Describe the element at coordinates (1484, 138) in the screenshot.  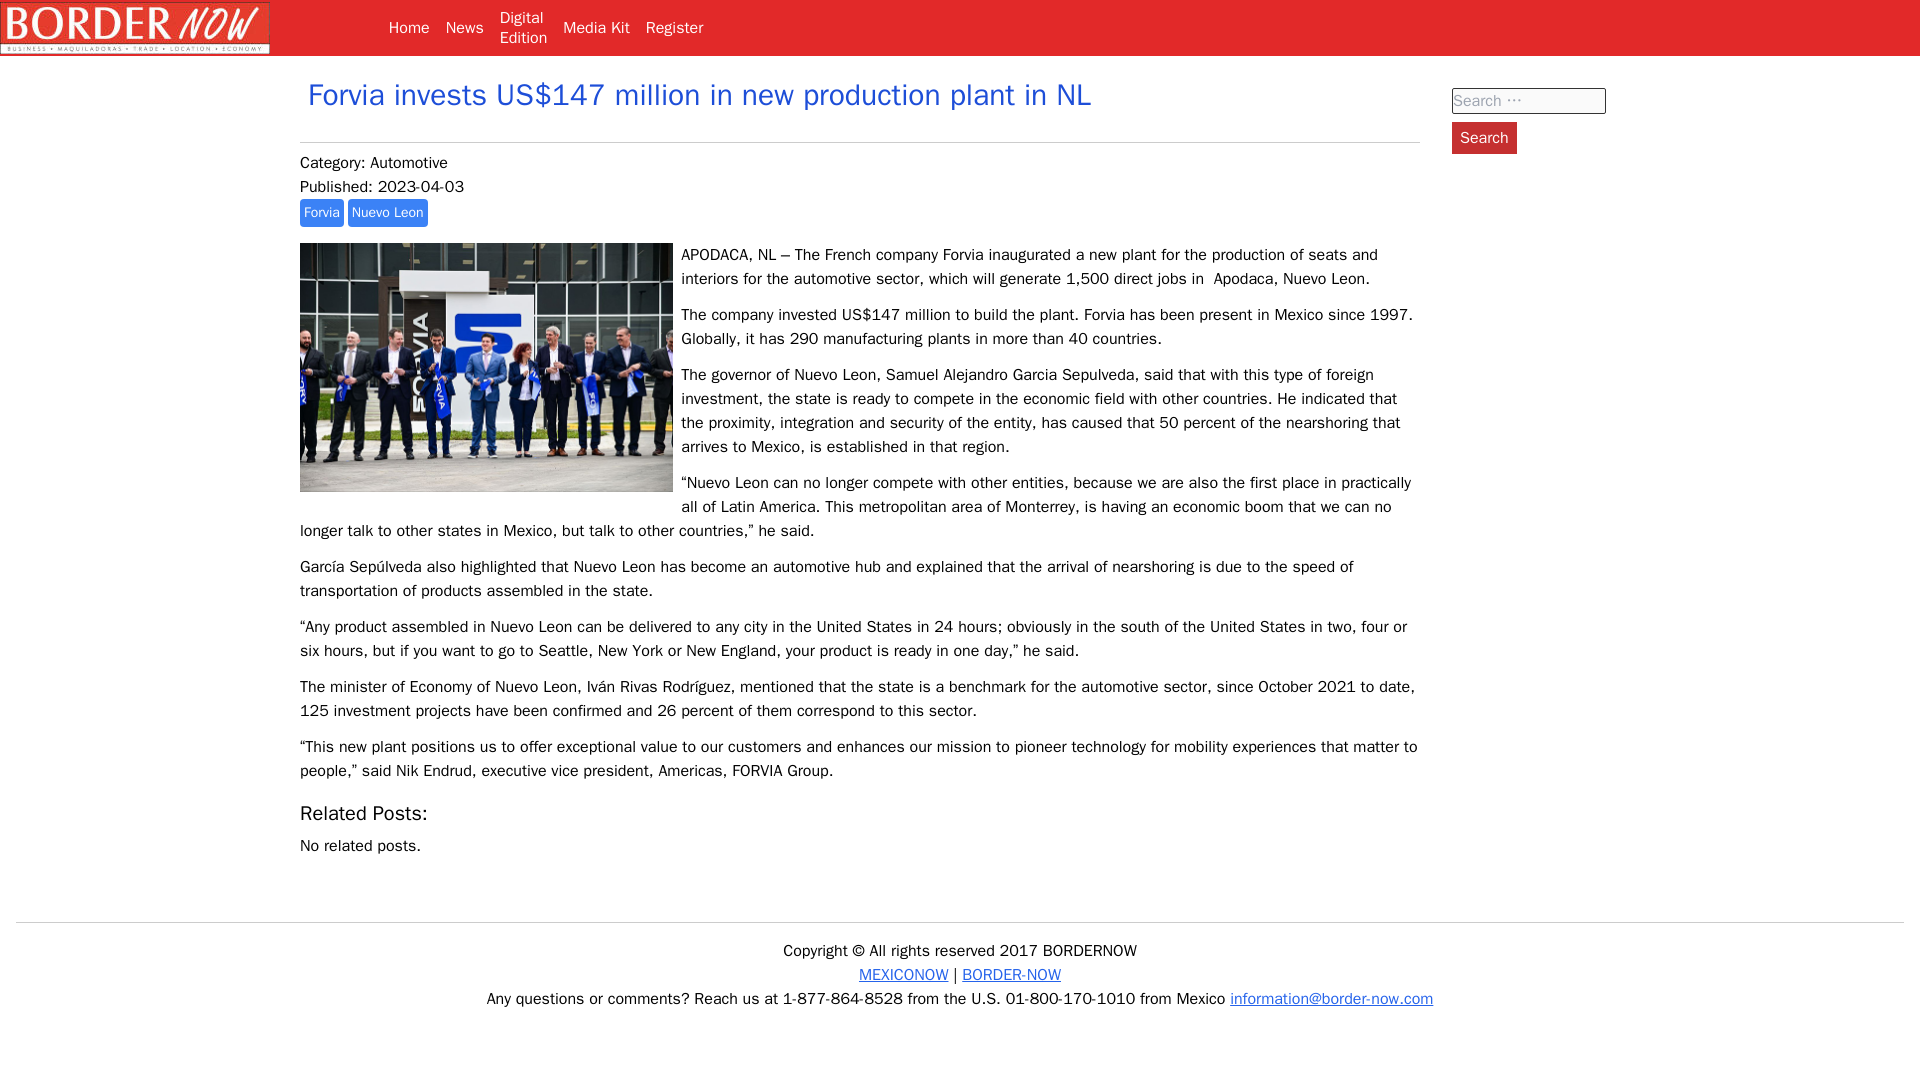
I see `Media Kit` at that location.